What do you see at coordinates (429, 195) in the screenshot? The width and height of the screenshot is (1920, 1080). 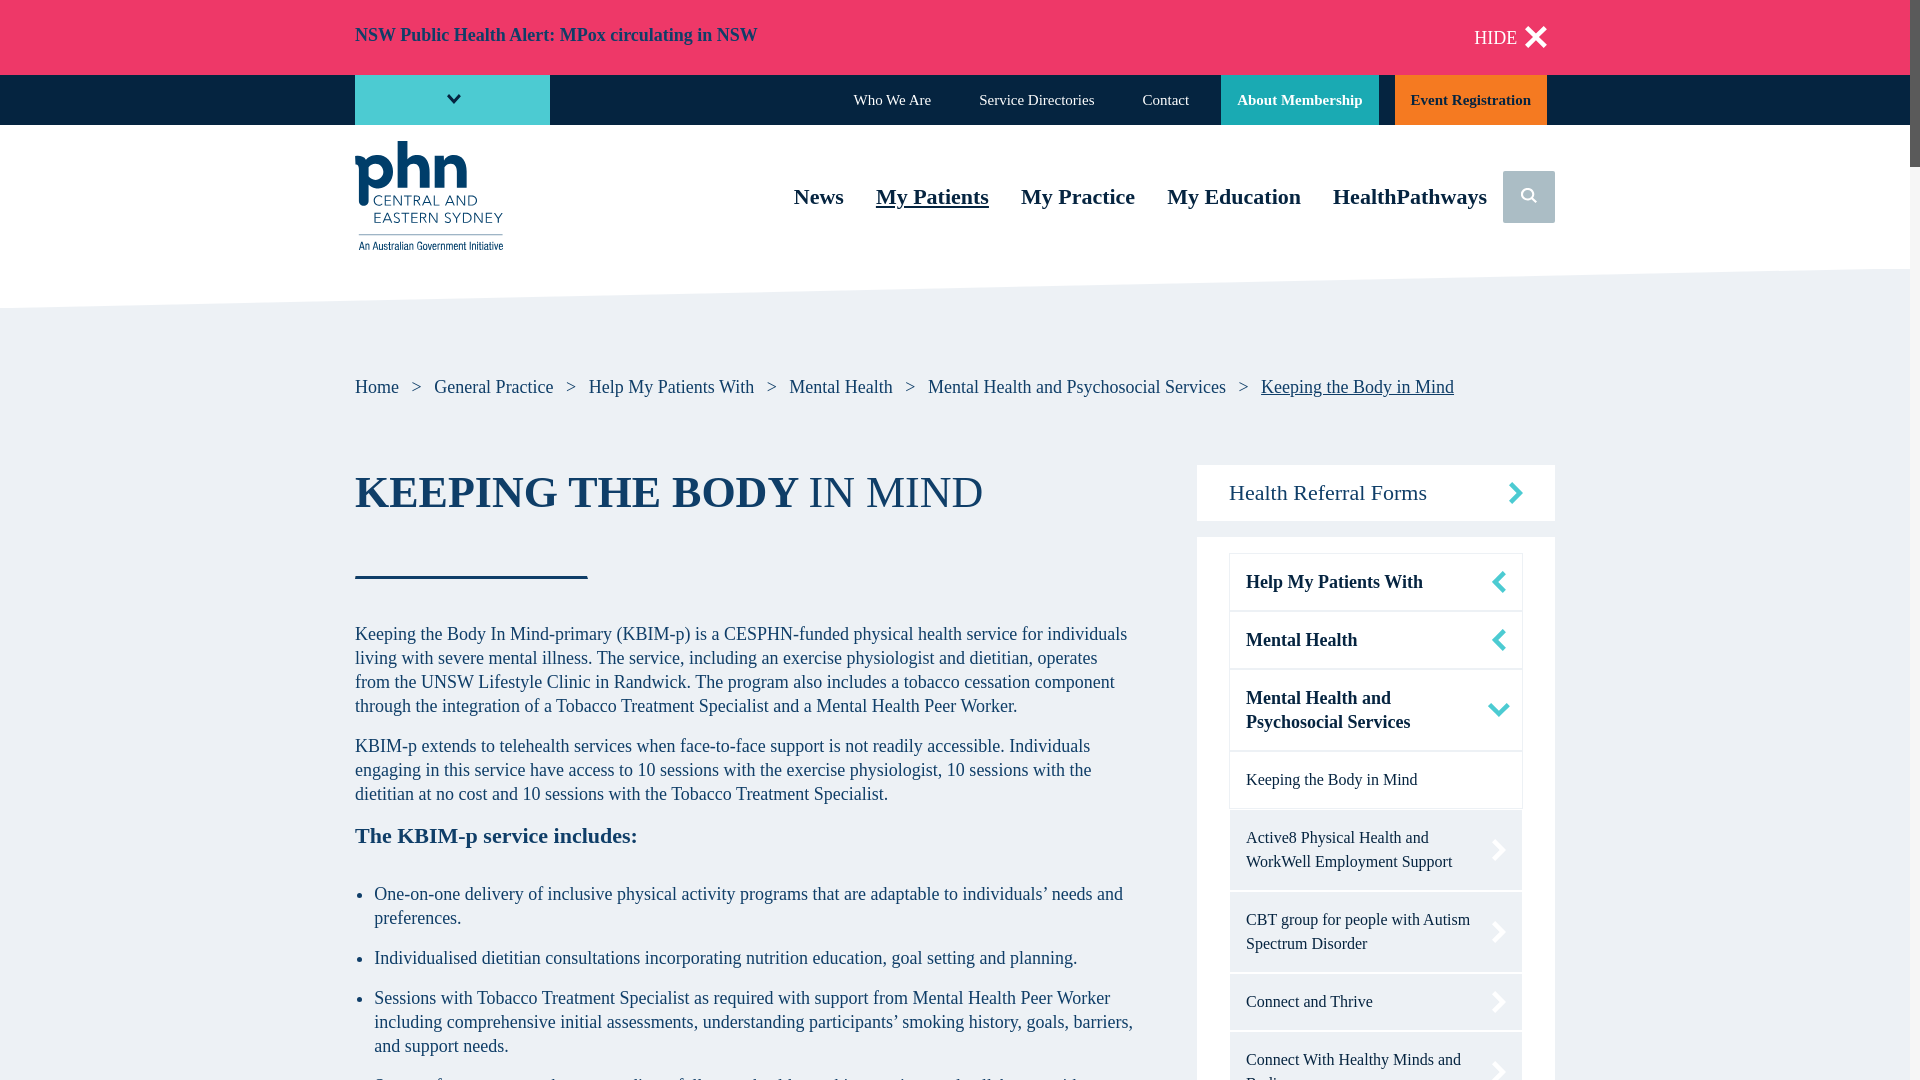 I see `Logo` at bounding box center [429, 195].